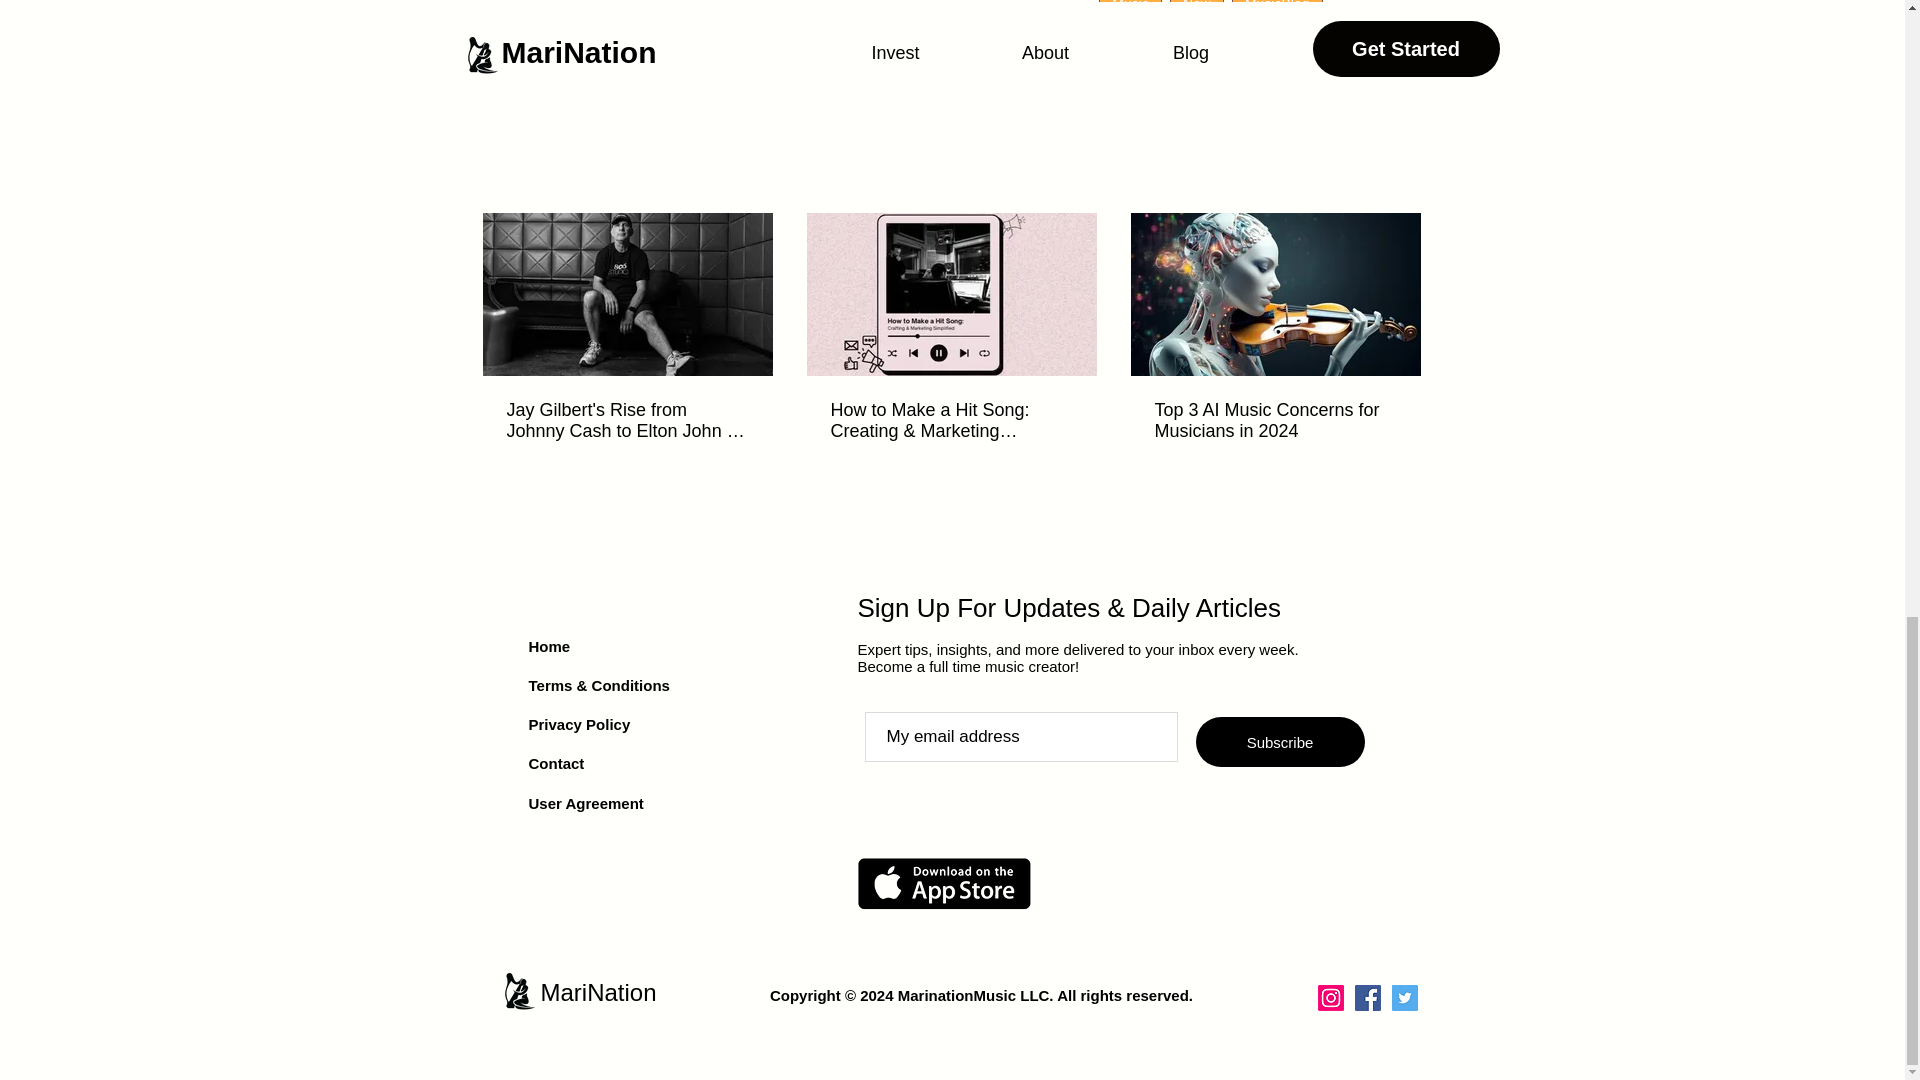  I want to click on Top 3 AI Music Concerns for Musicians in 2024, so click(1274, 420).